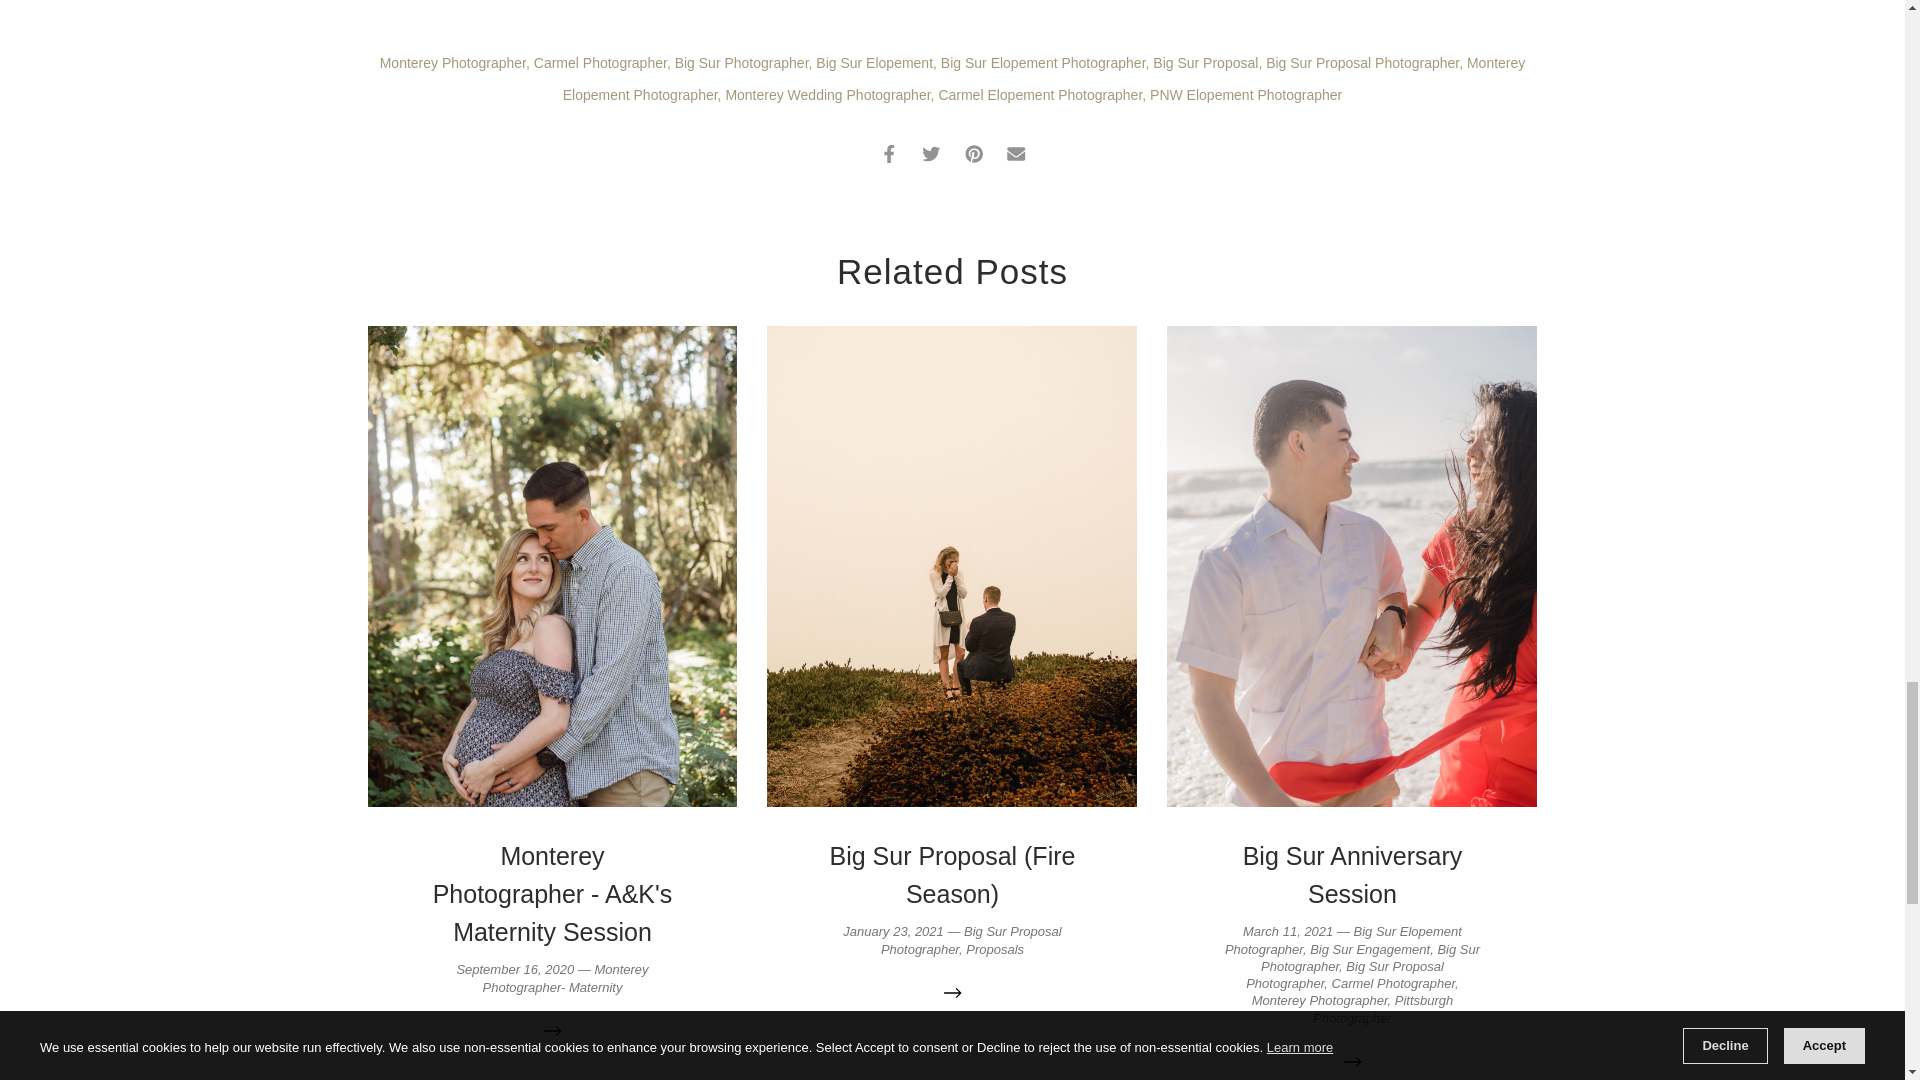 The image size is (1920, 1080). Describe the element at coordinates (742, 63) in the screenshot. I see `Big Sur Photographer` at that location.